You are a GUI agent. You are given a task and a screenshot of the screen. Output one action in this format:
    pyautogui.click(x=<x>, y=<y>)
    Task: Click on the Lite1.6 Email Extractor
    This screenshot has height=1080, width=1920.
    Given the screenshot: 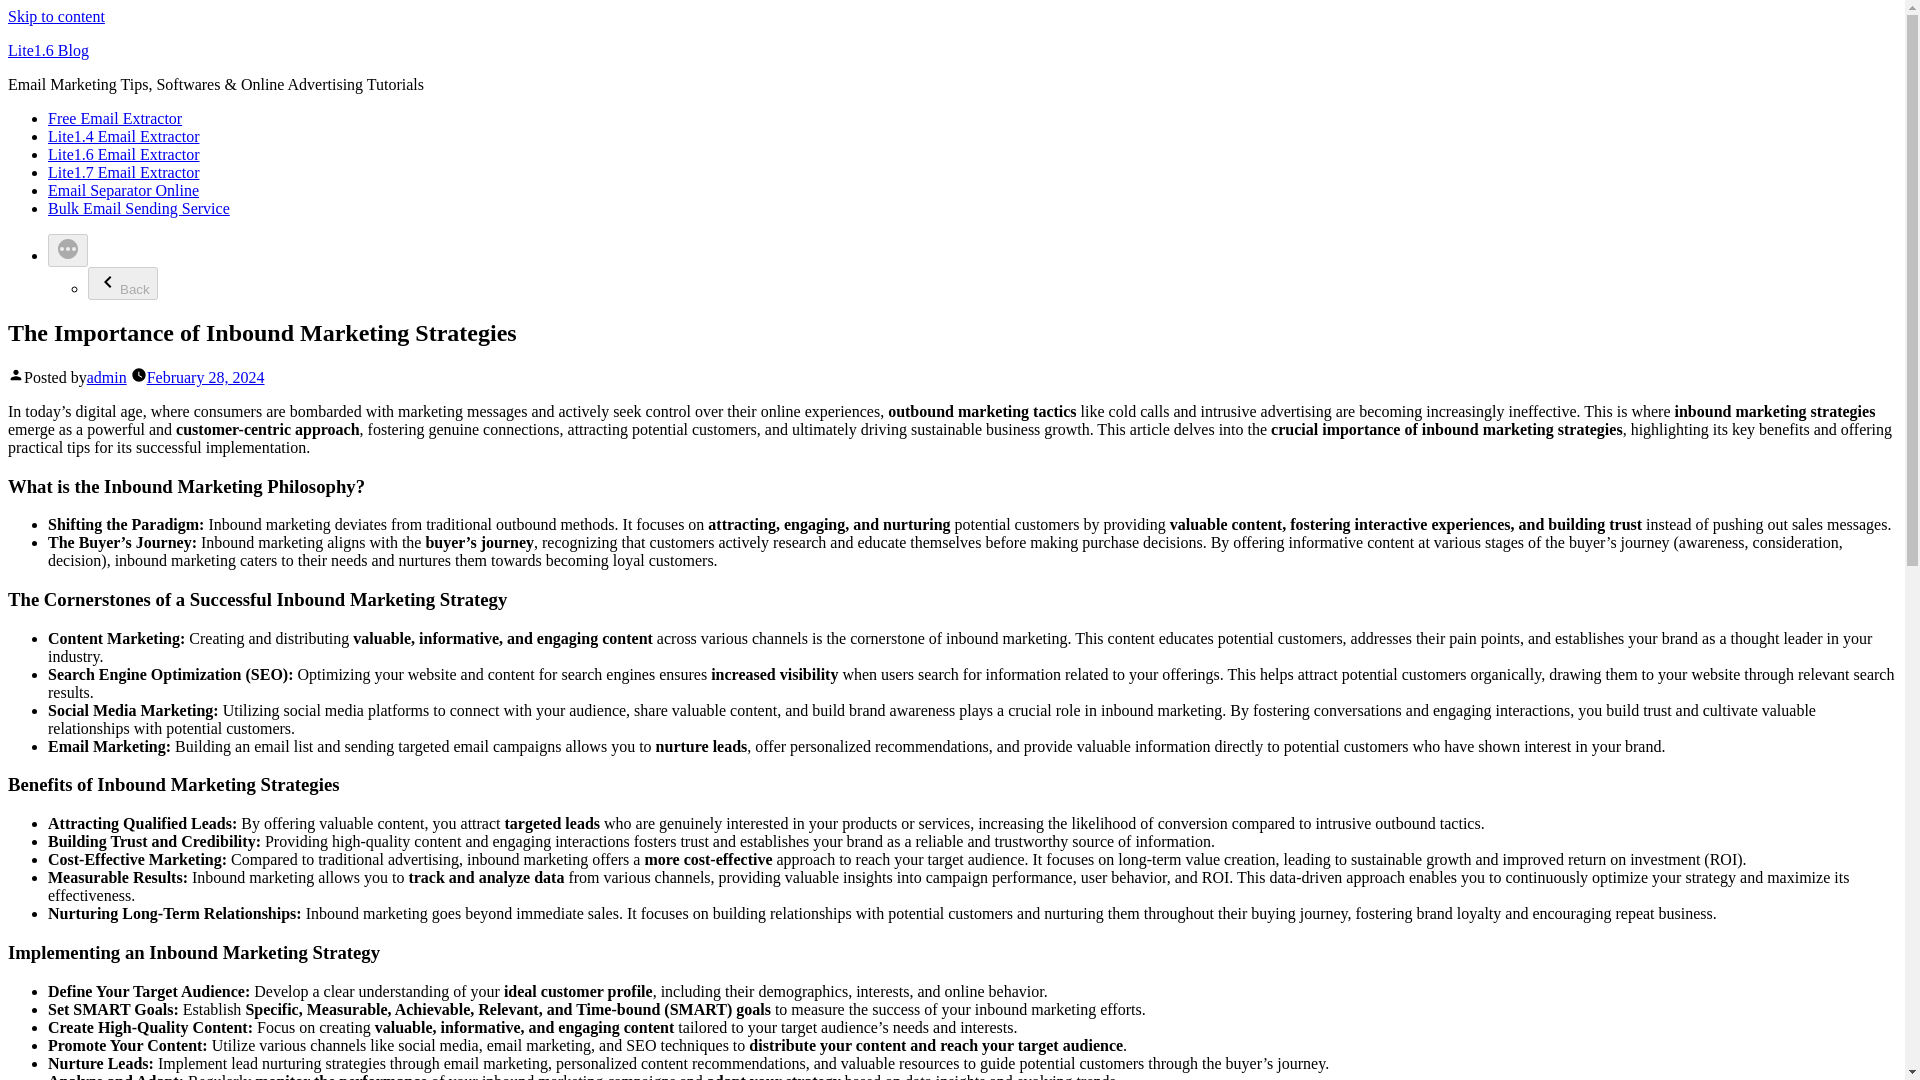 What is the action you would take?
    pyautogui.click(x=124, y=154)
    